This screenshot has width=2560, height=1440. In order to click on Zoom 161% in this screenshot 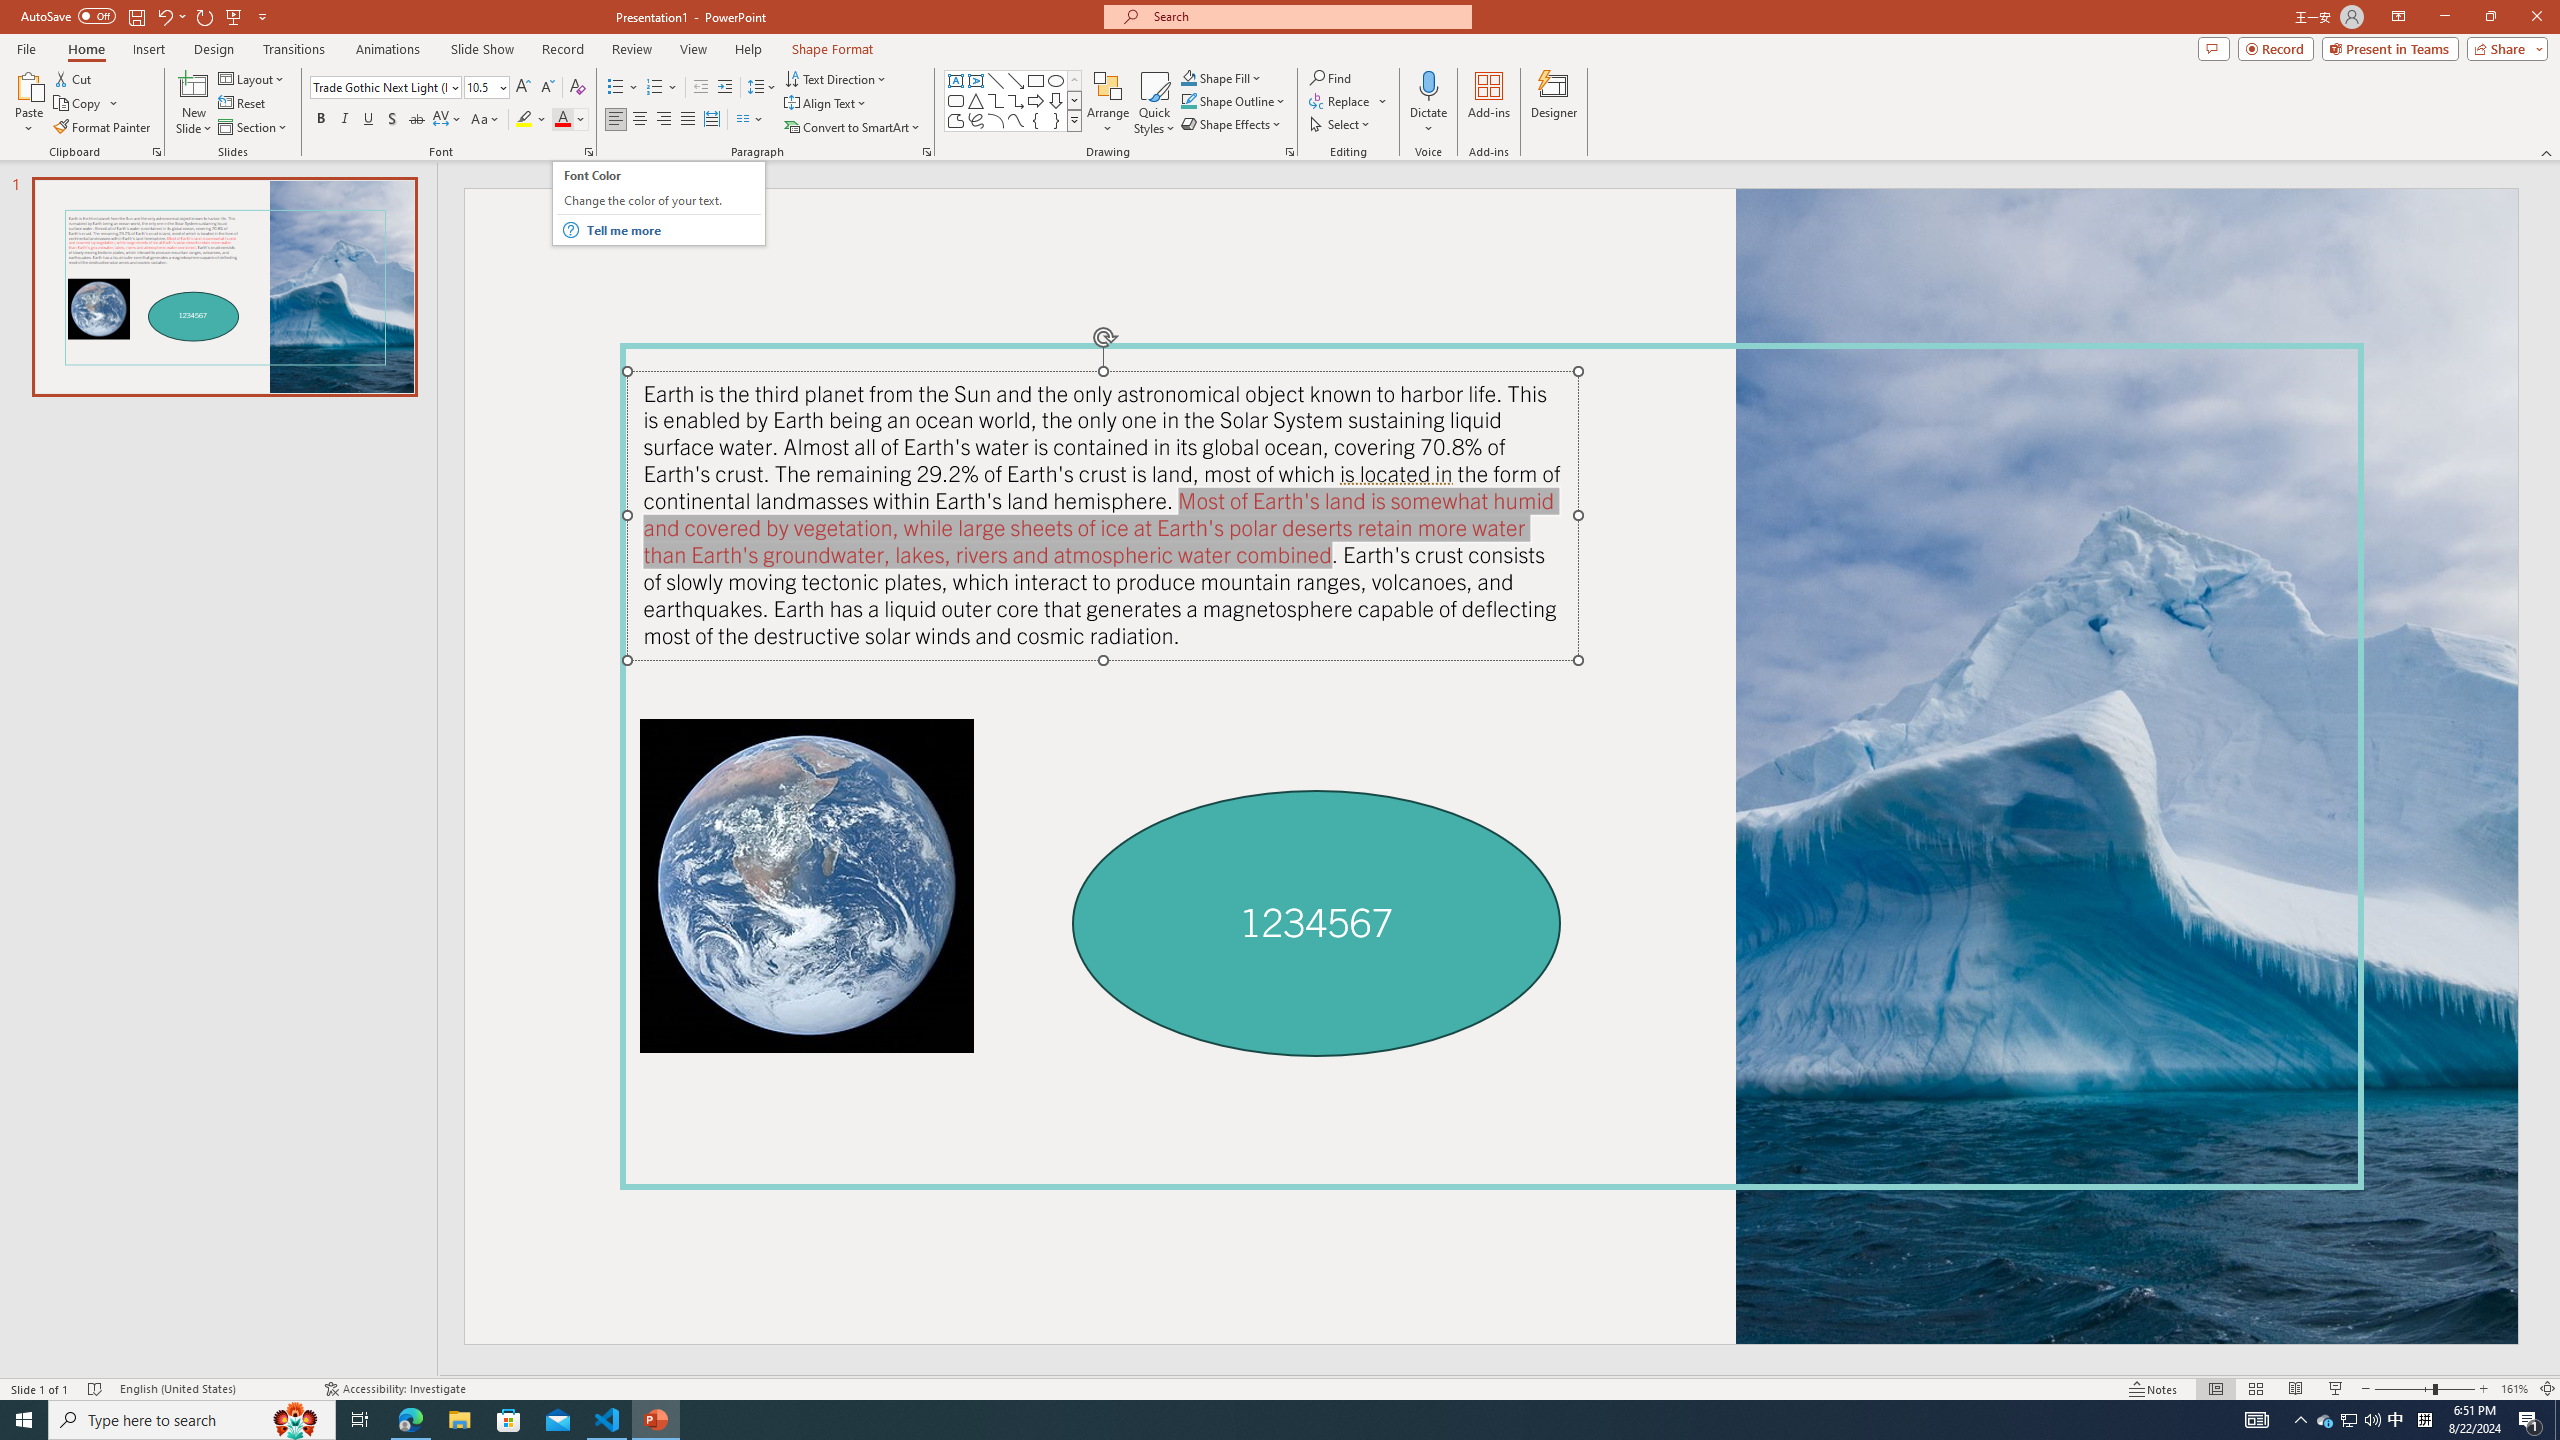, I will do `click(2514, 1389)`.